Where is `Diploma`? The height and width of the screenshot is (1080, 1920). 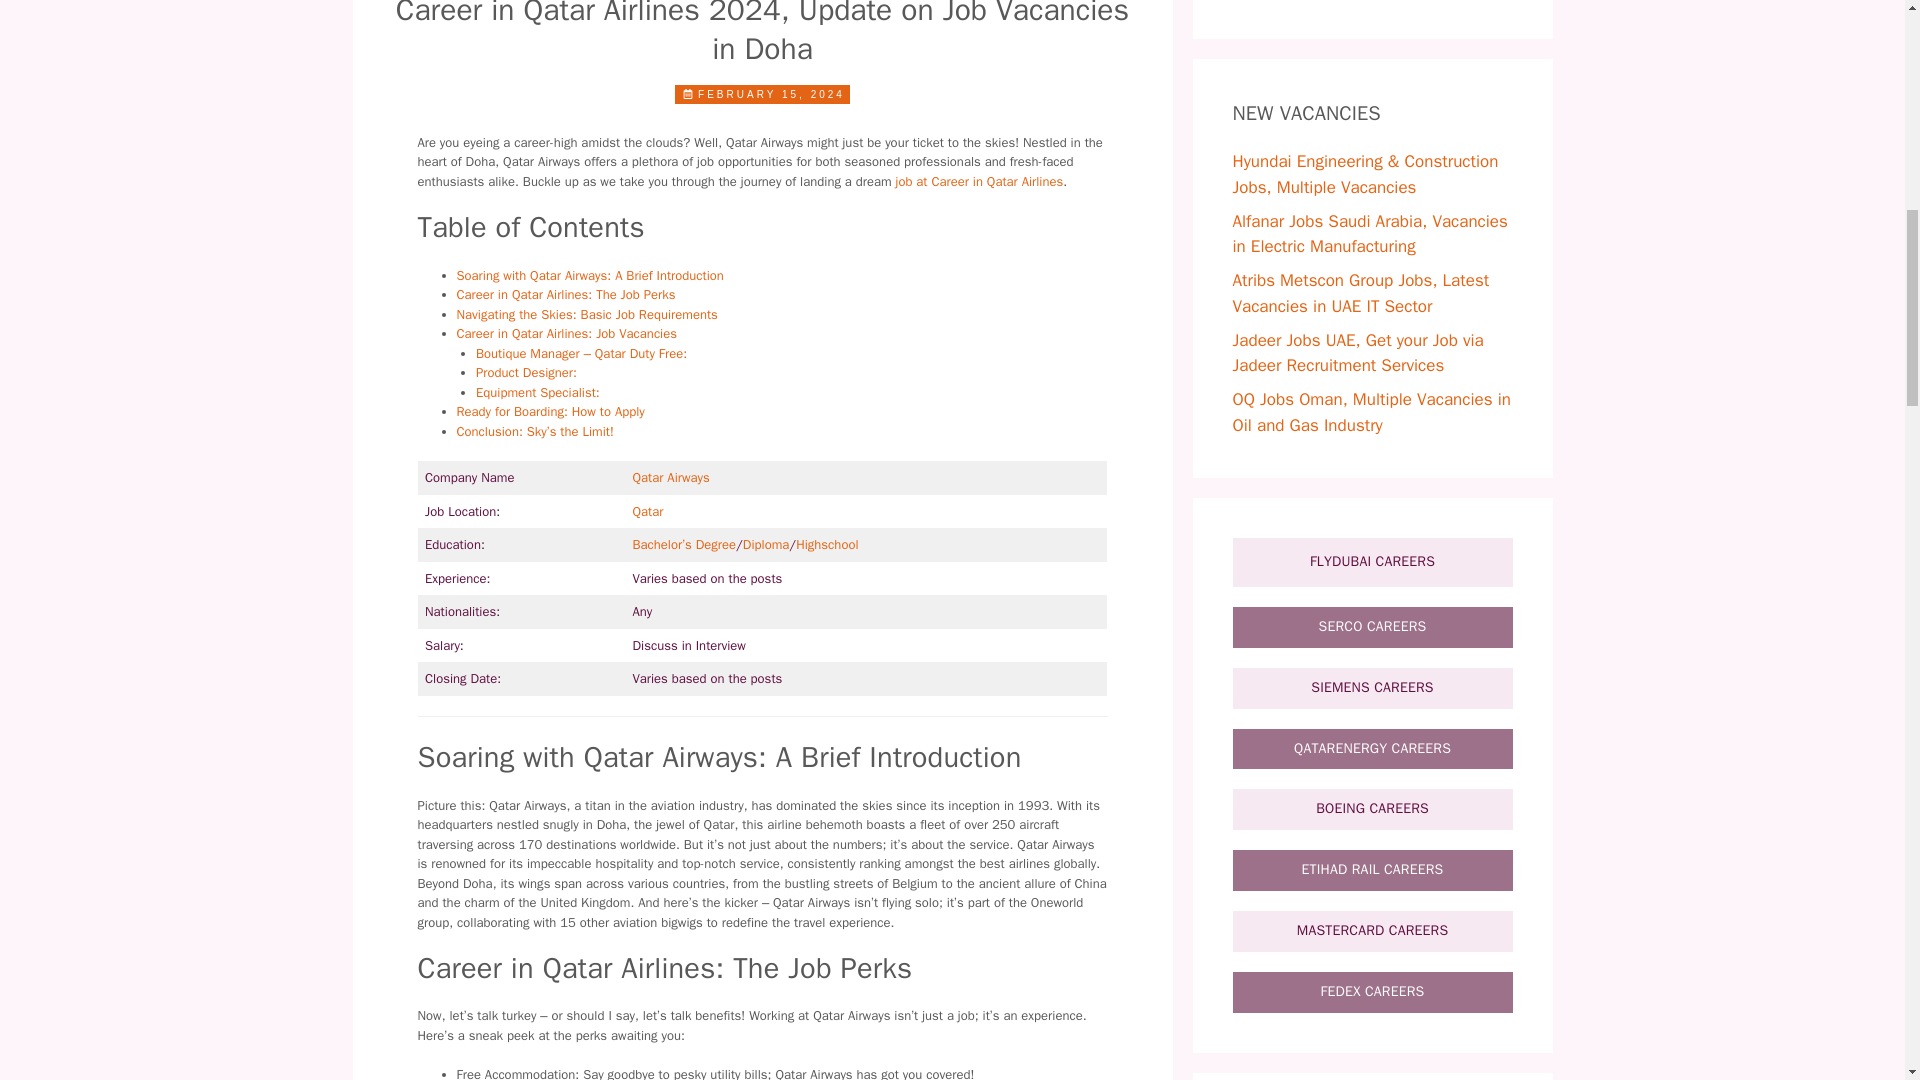
Diploma is located at coordinates (766, 544).